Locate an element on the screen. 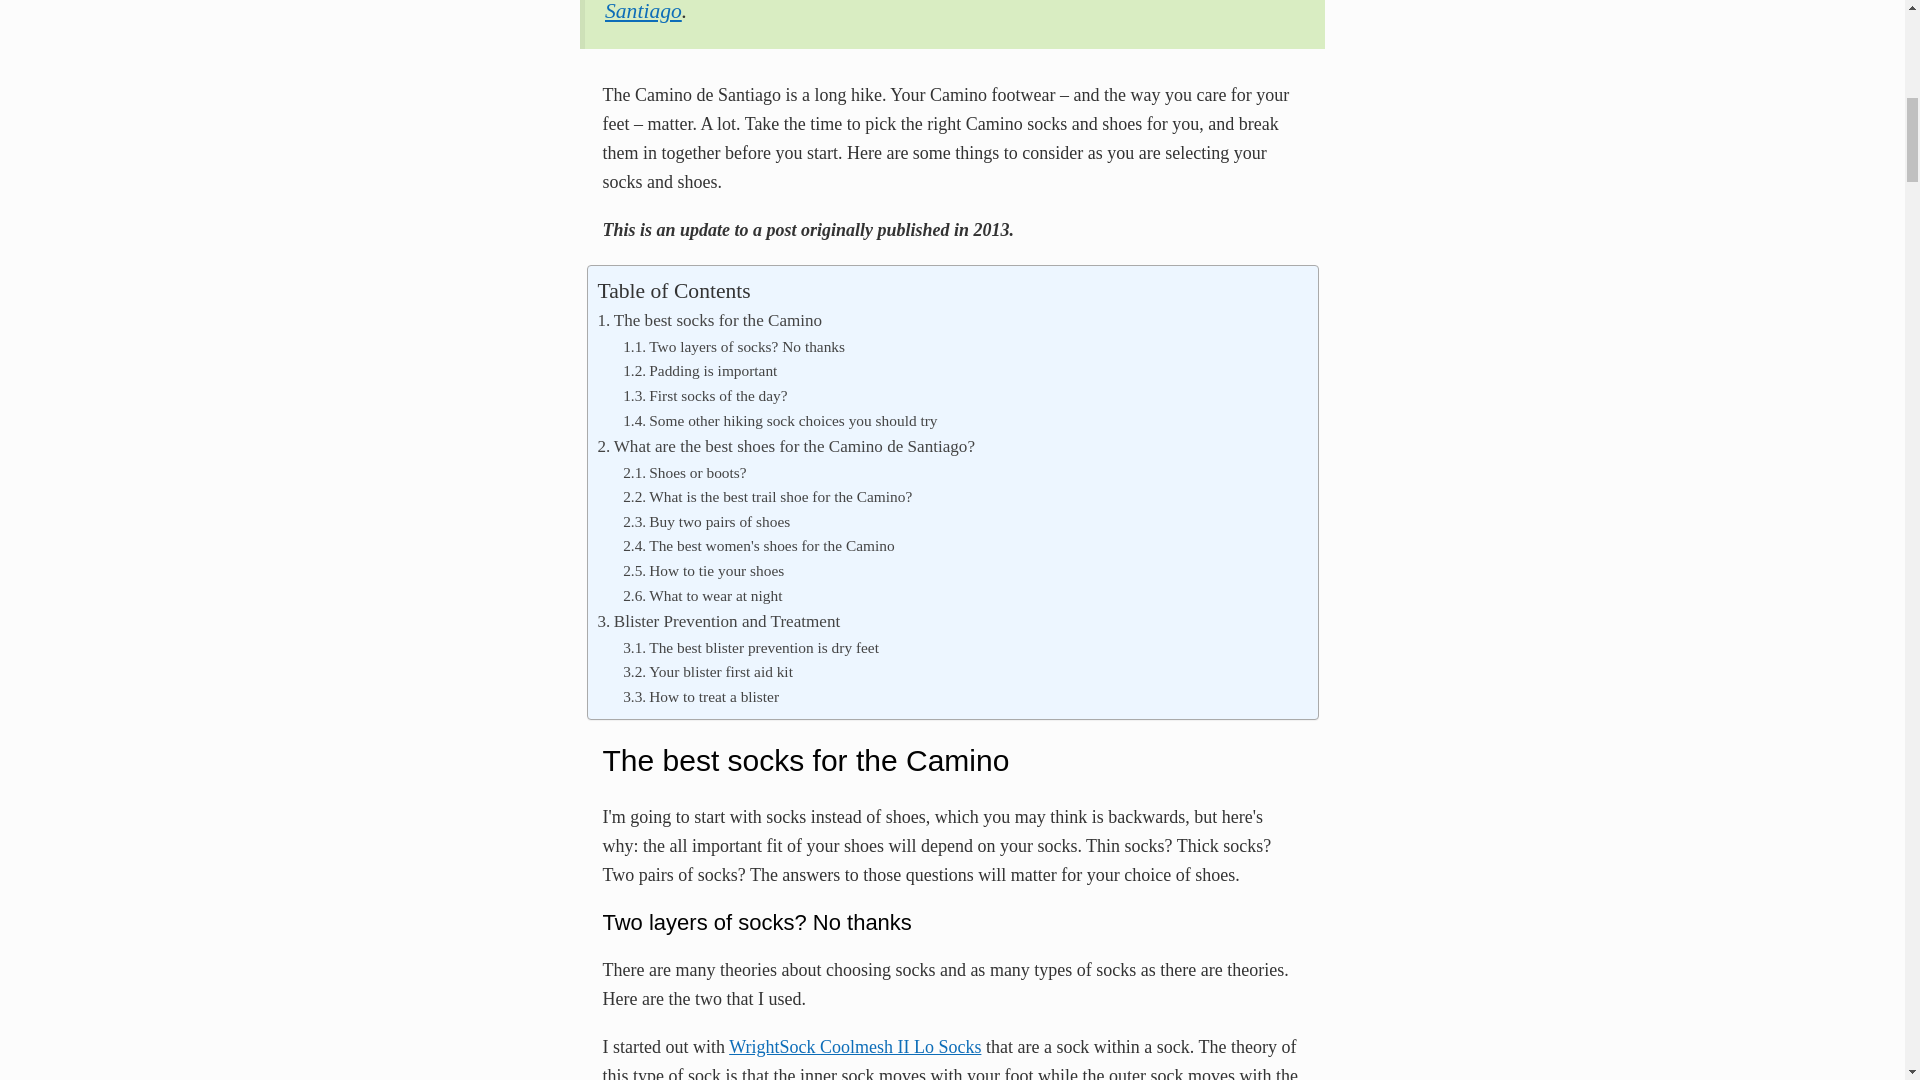  Buy two pairs of shoes is located at coordinates (706, 522).